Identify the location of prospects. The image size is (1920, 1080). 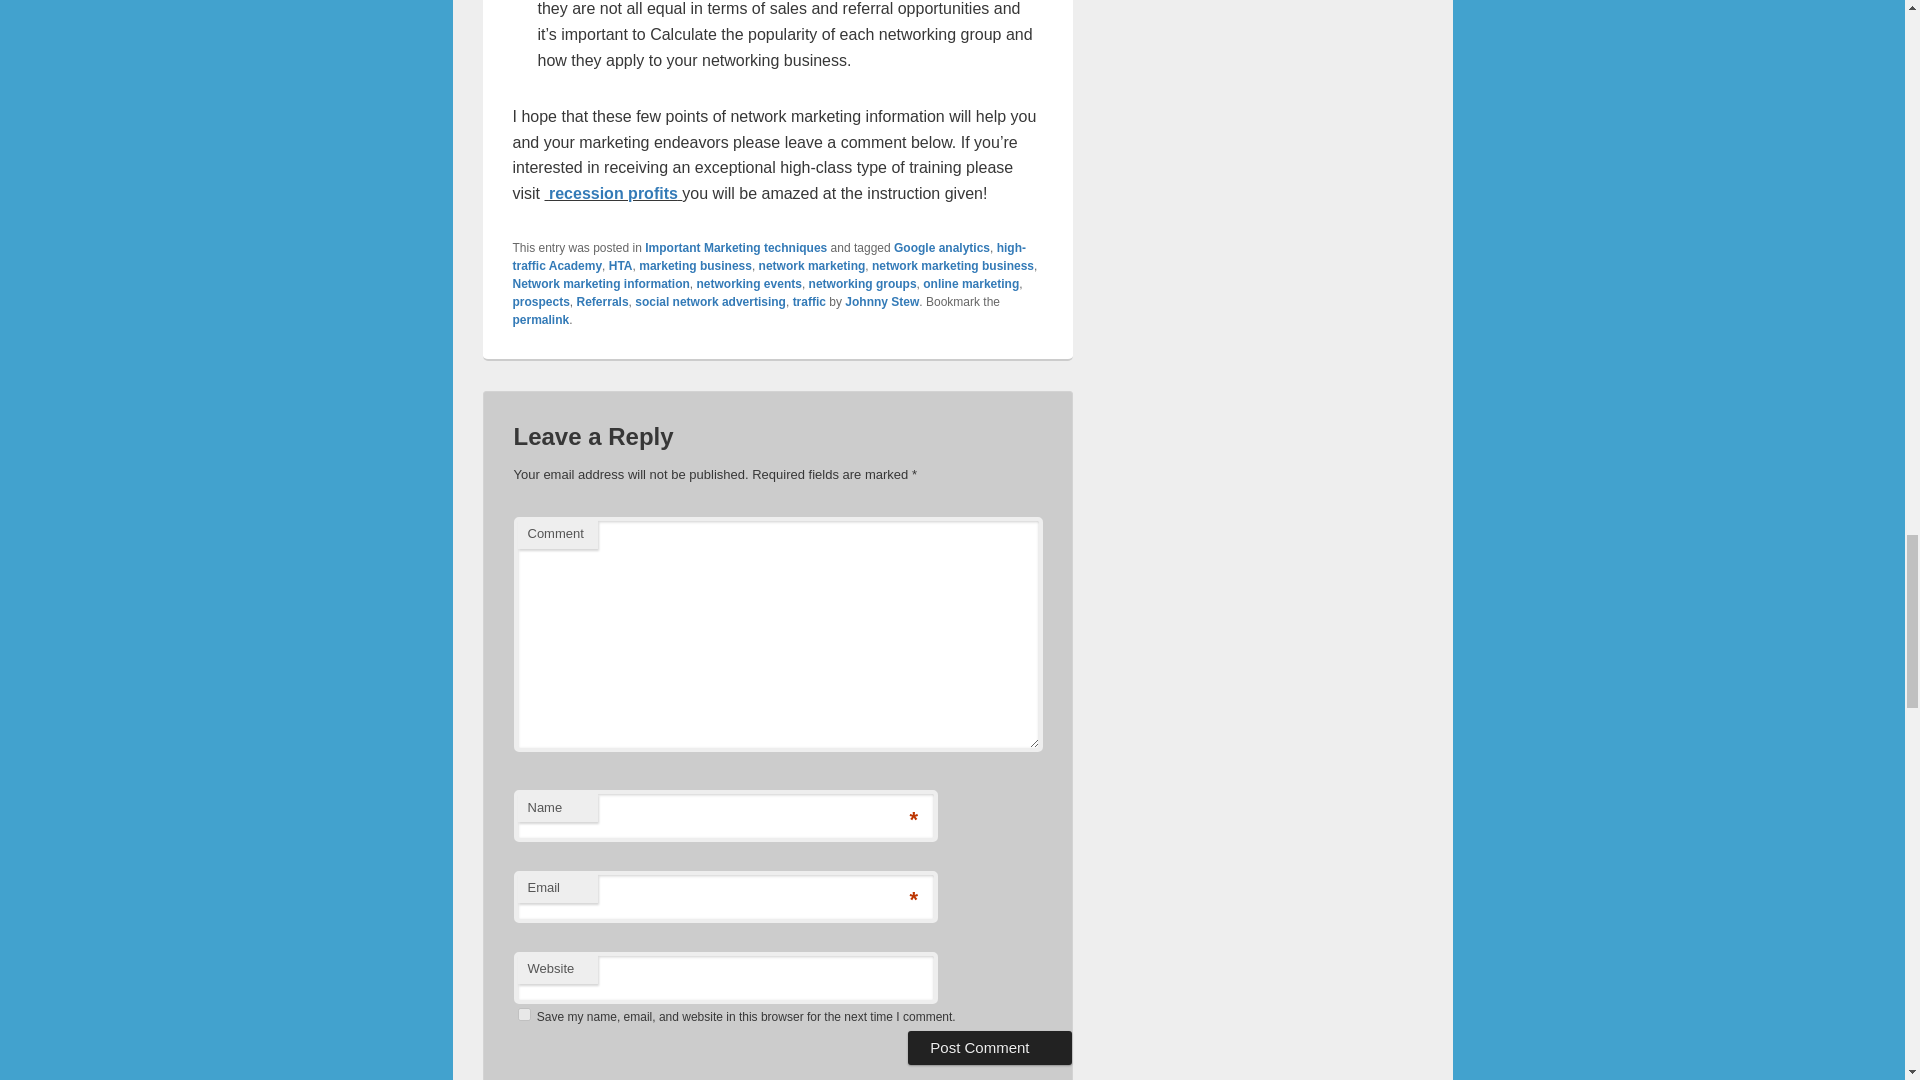
(540, 301).